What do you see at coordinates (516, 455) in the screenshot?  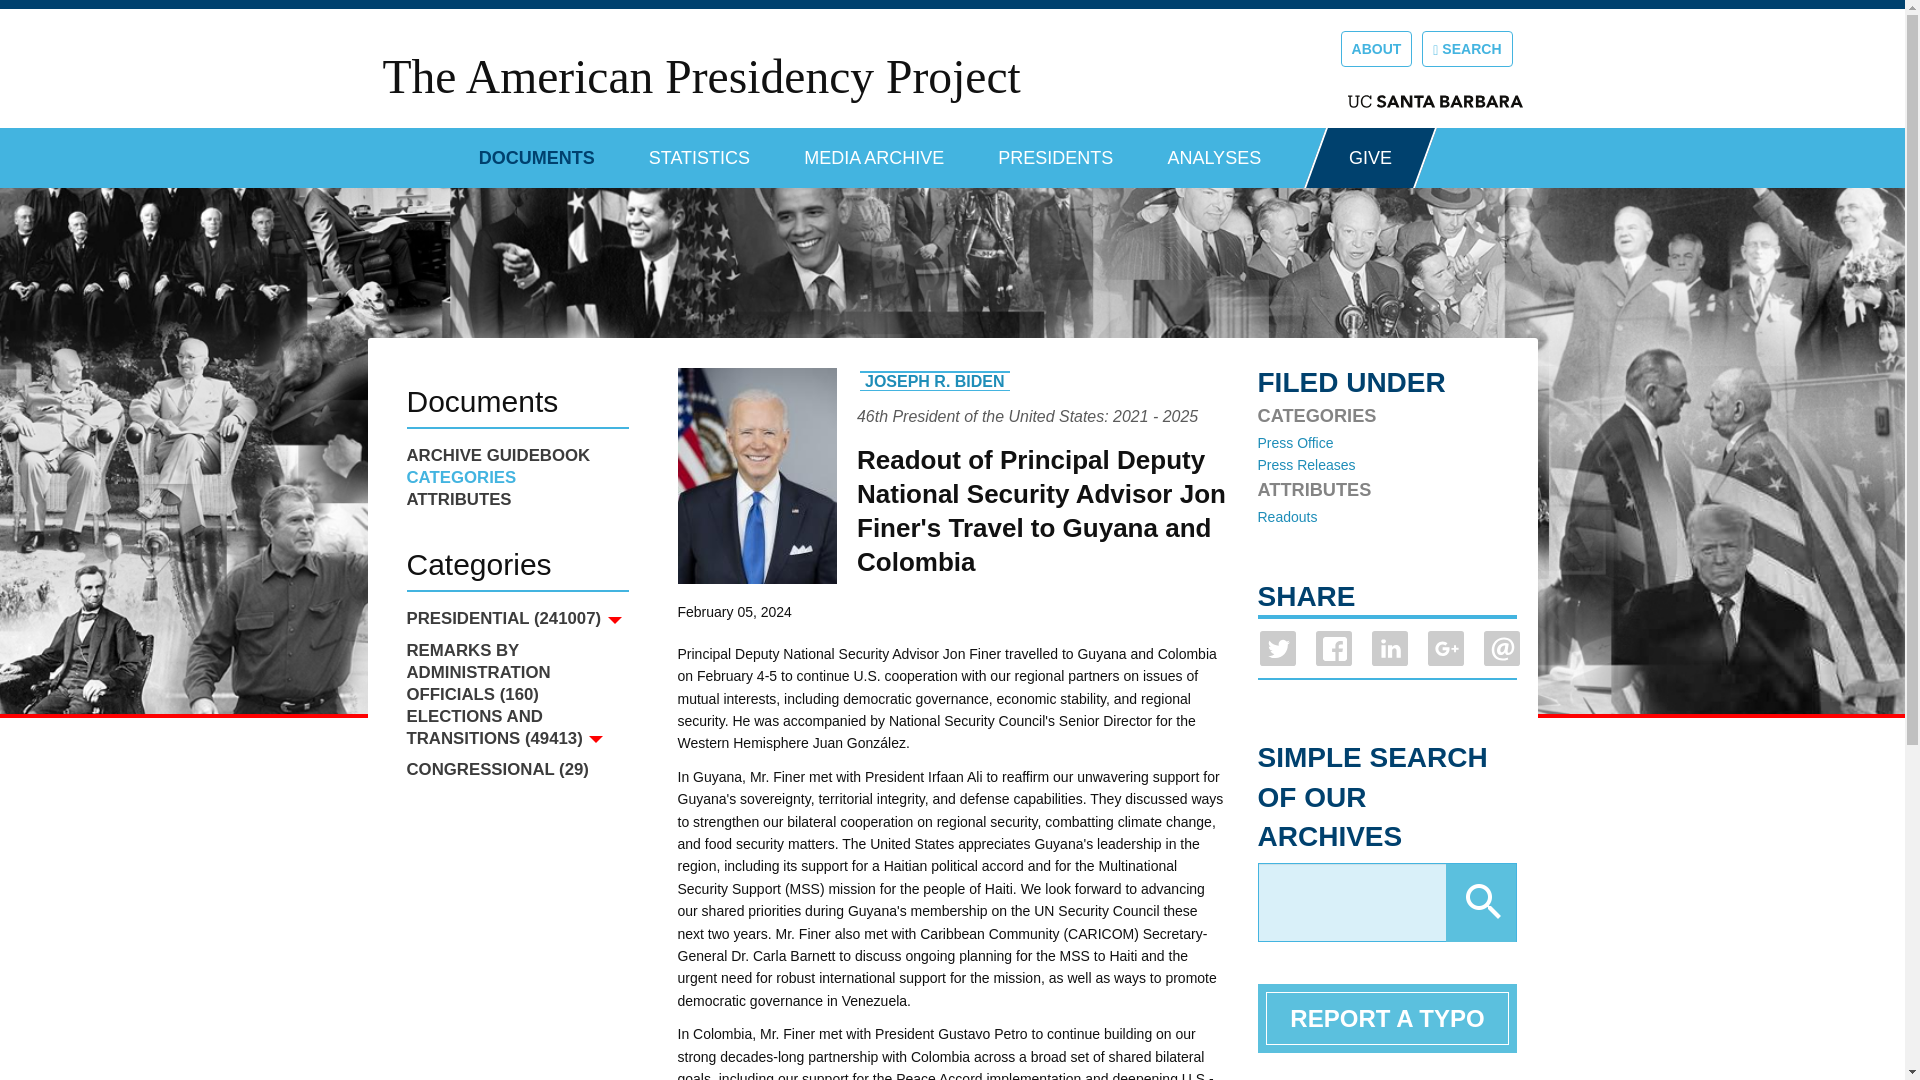 I see `ARCHIVE GUIDEBOOK` at bounding box center [516, 455].